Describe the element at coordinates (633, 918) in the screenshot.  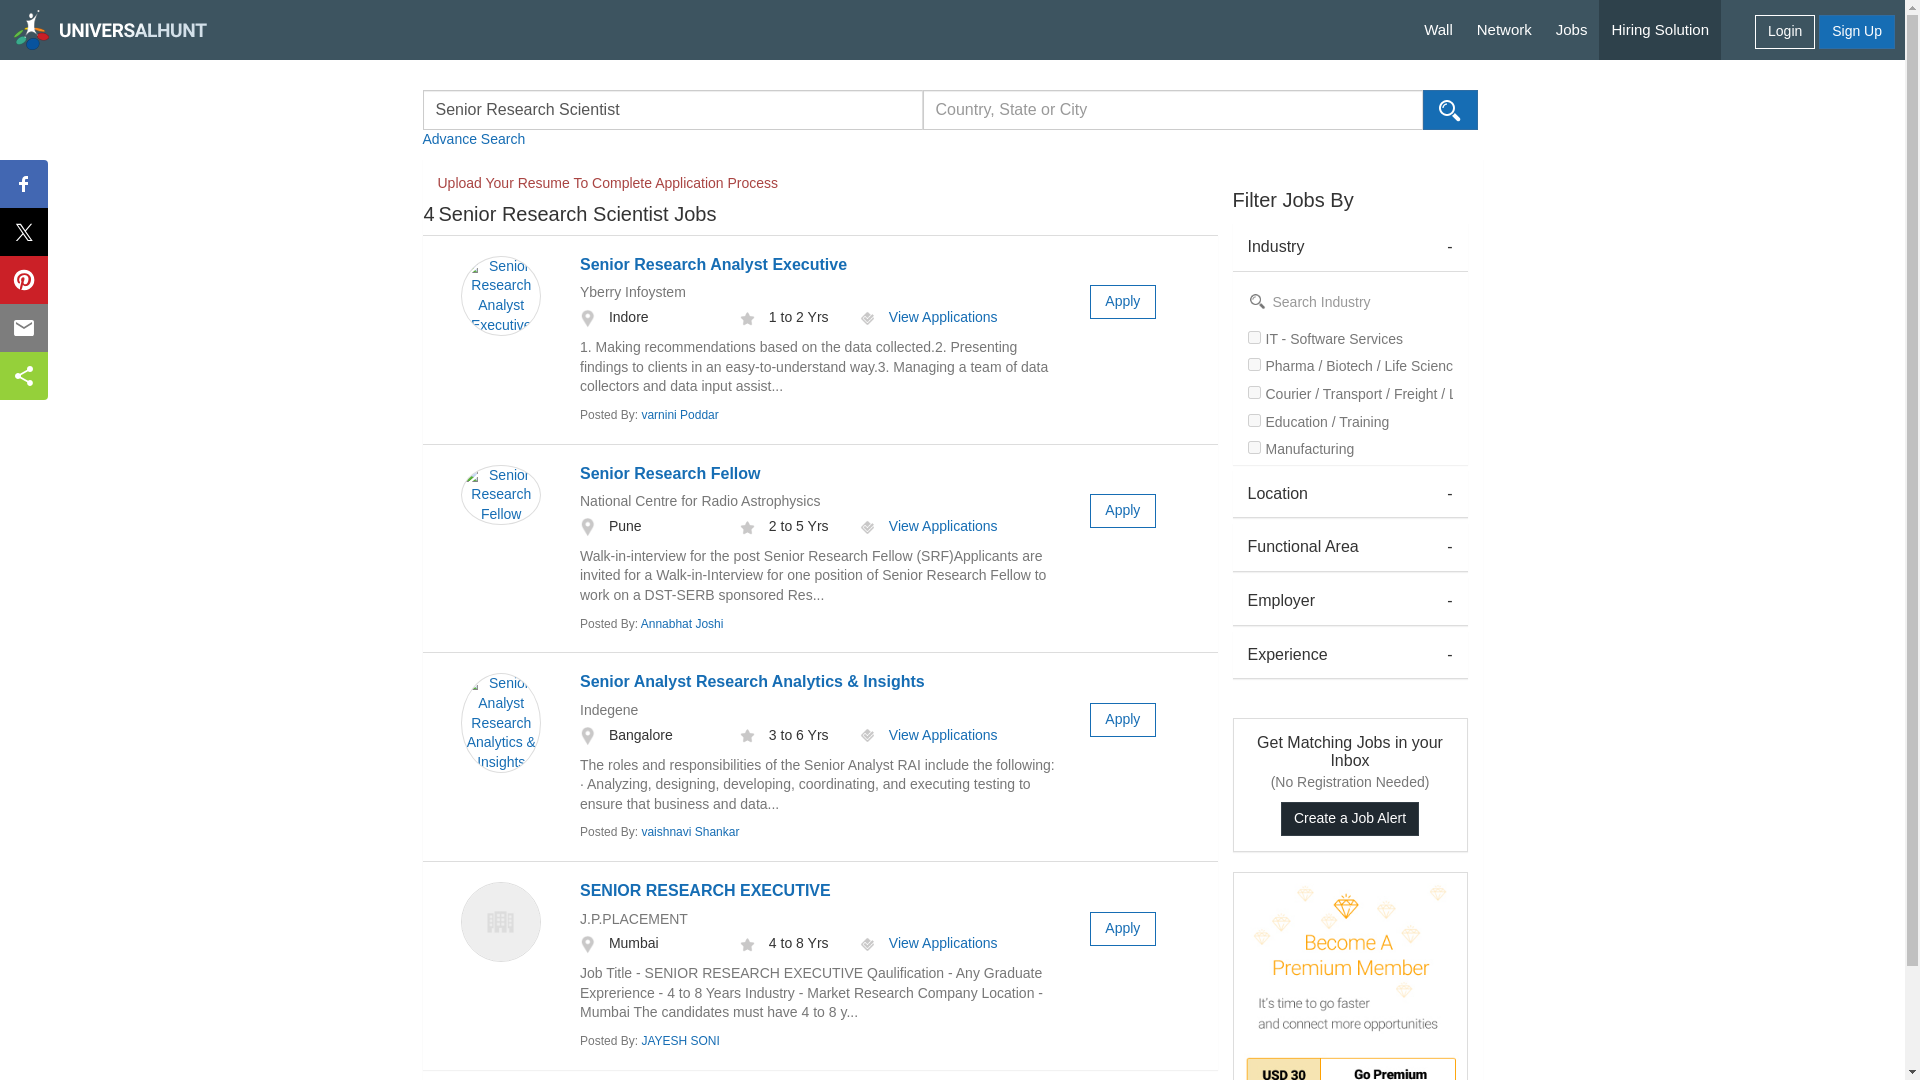
I see `J.P.PLACEMENT` at that location.